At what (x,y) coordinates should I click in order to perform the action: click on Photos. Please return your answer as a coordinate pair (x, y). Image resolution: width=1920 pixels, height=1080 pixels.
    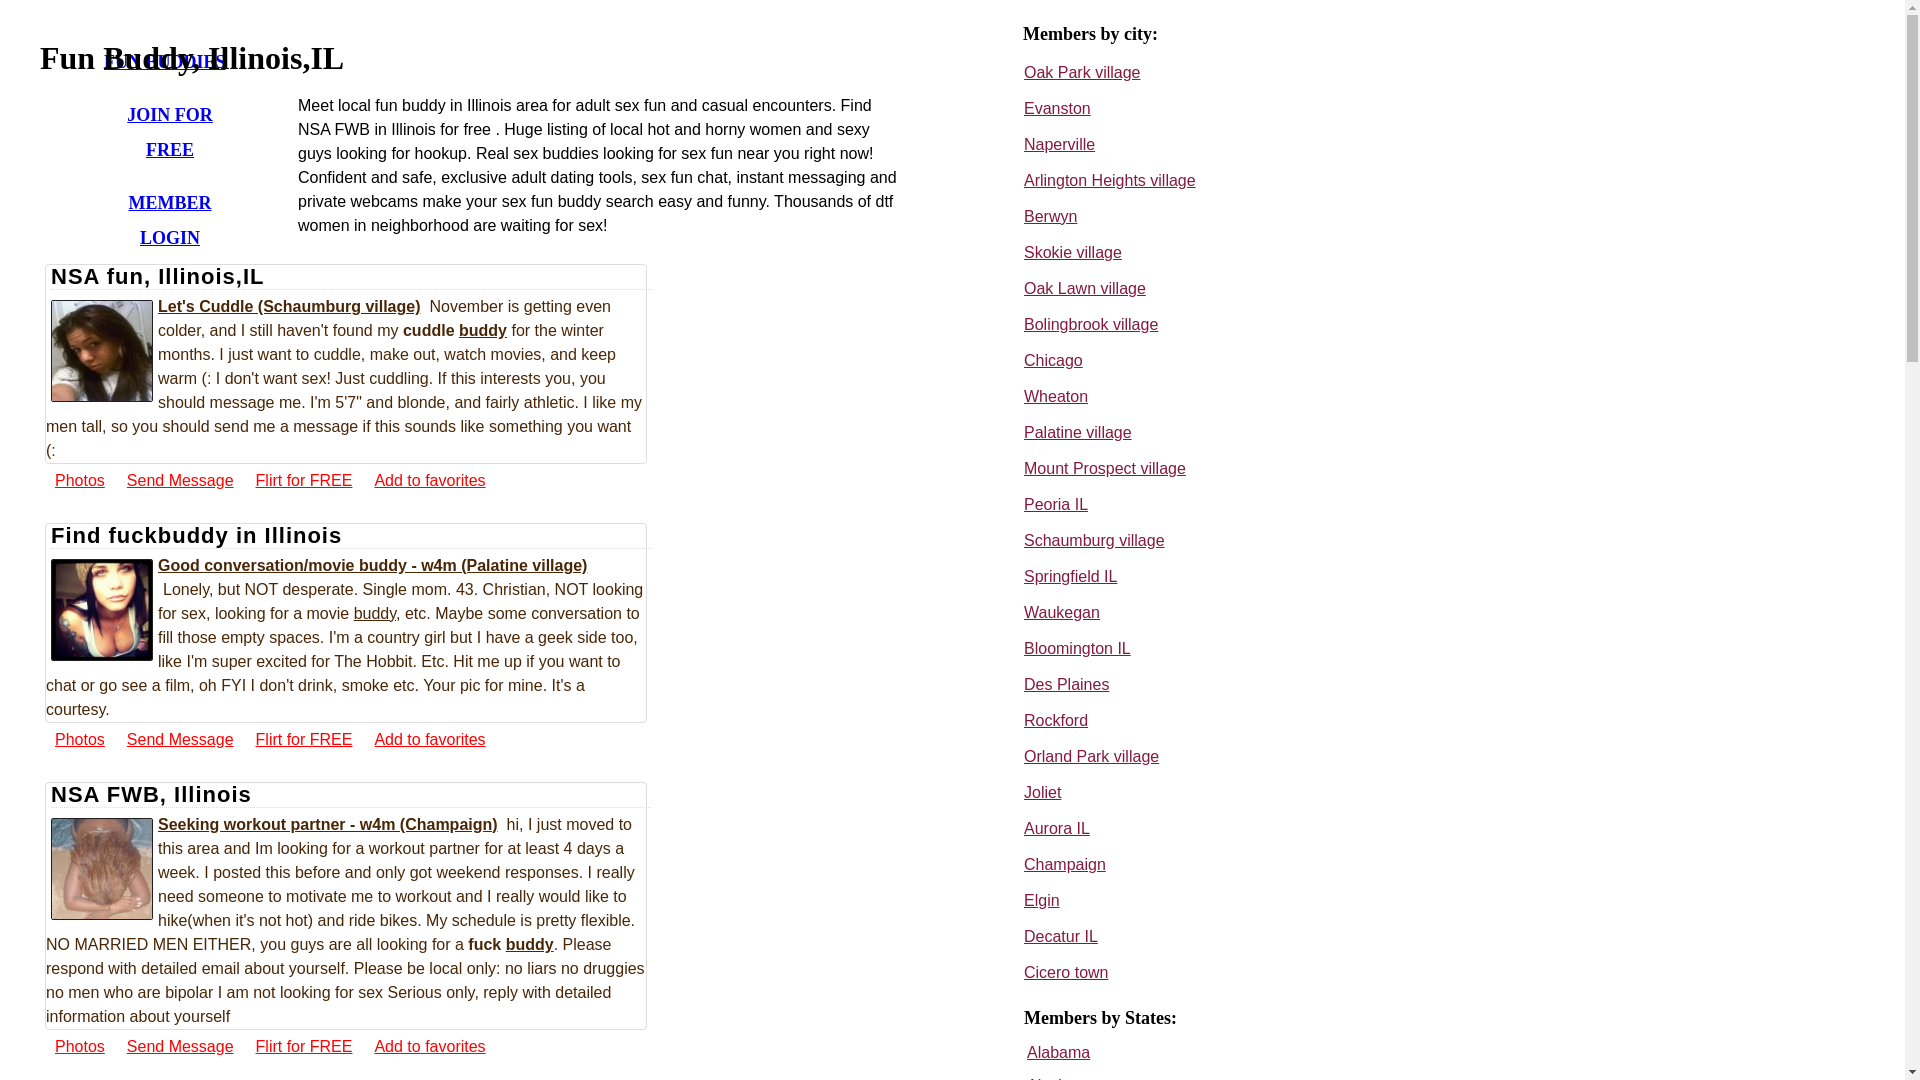
    Looking at the image, I should click on (79, 480).